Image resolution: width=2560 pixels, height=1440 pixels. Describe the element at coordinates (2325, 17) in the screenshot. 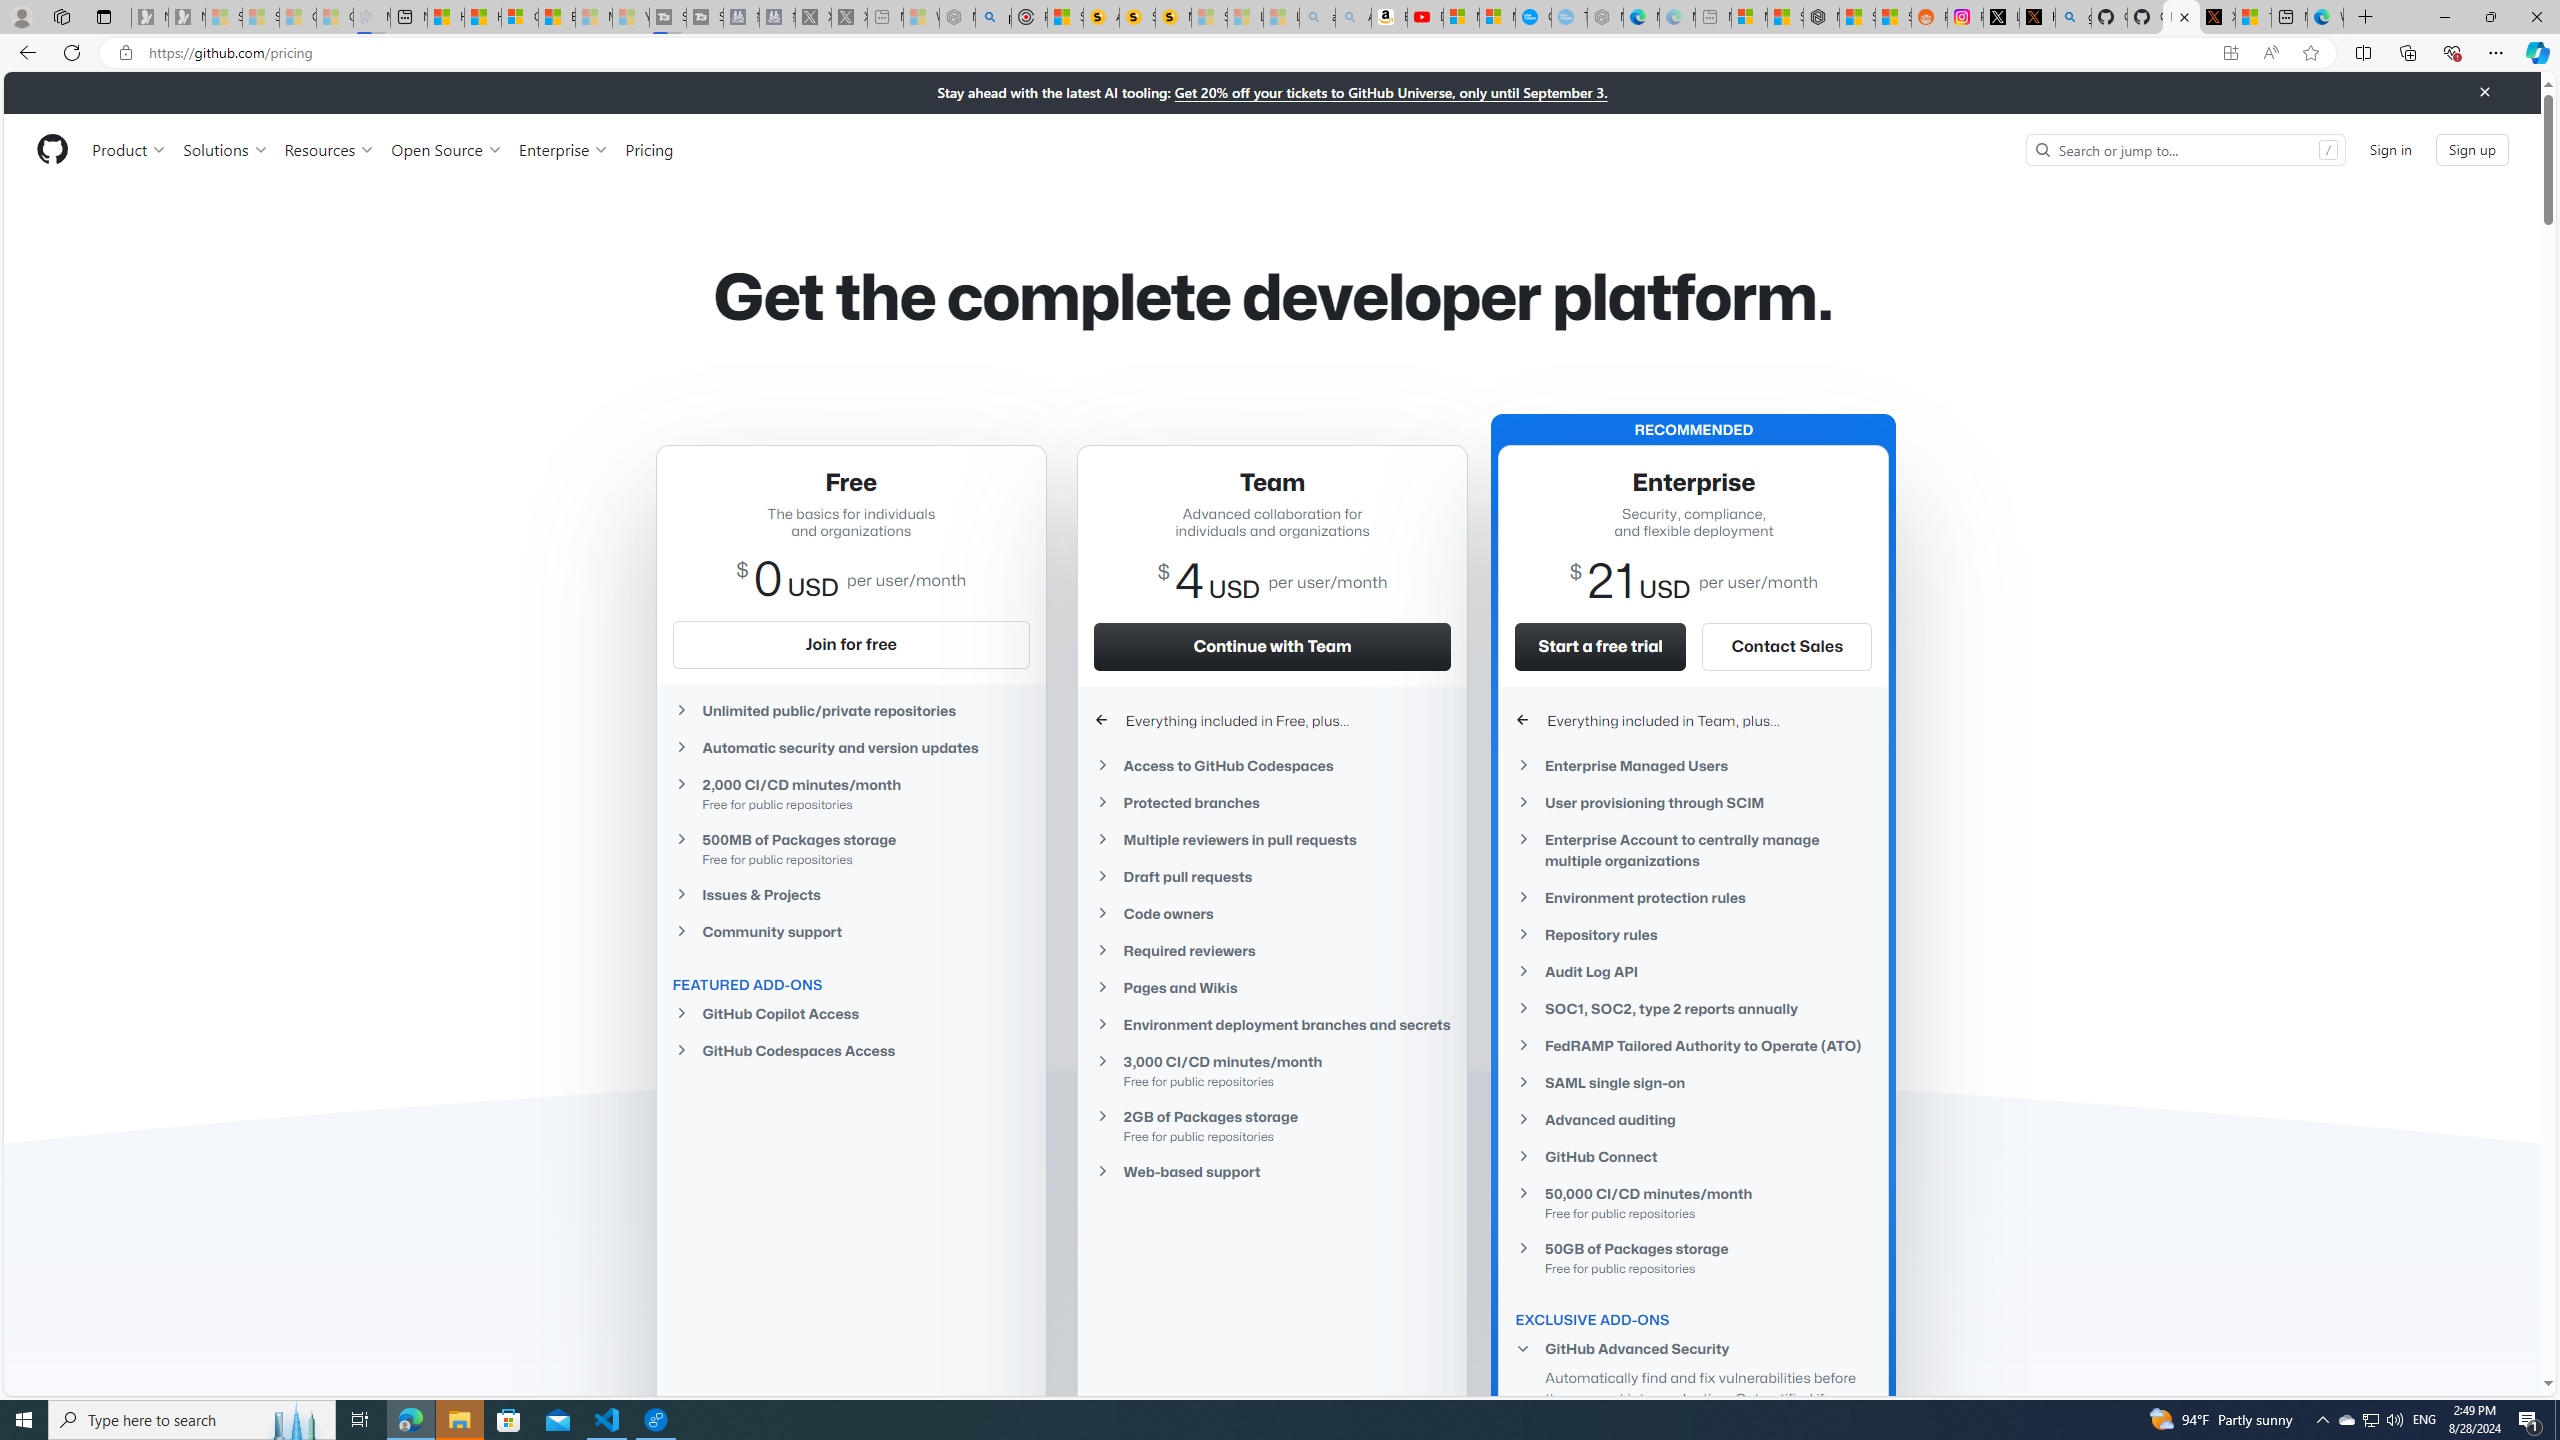

I see `Welcome to Microsoft Edge` at that location.